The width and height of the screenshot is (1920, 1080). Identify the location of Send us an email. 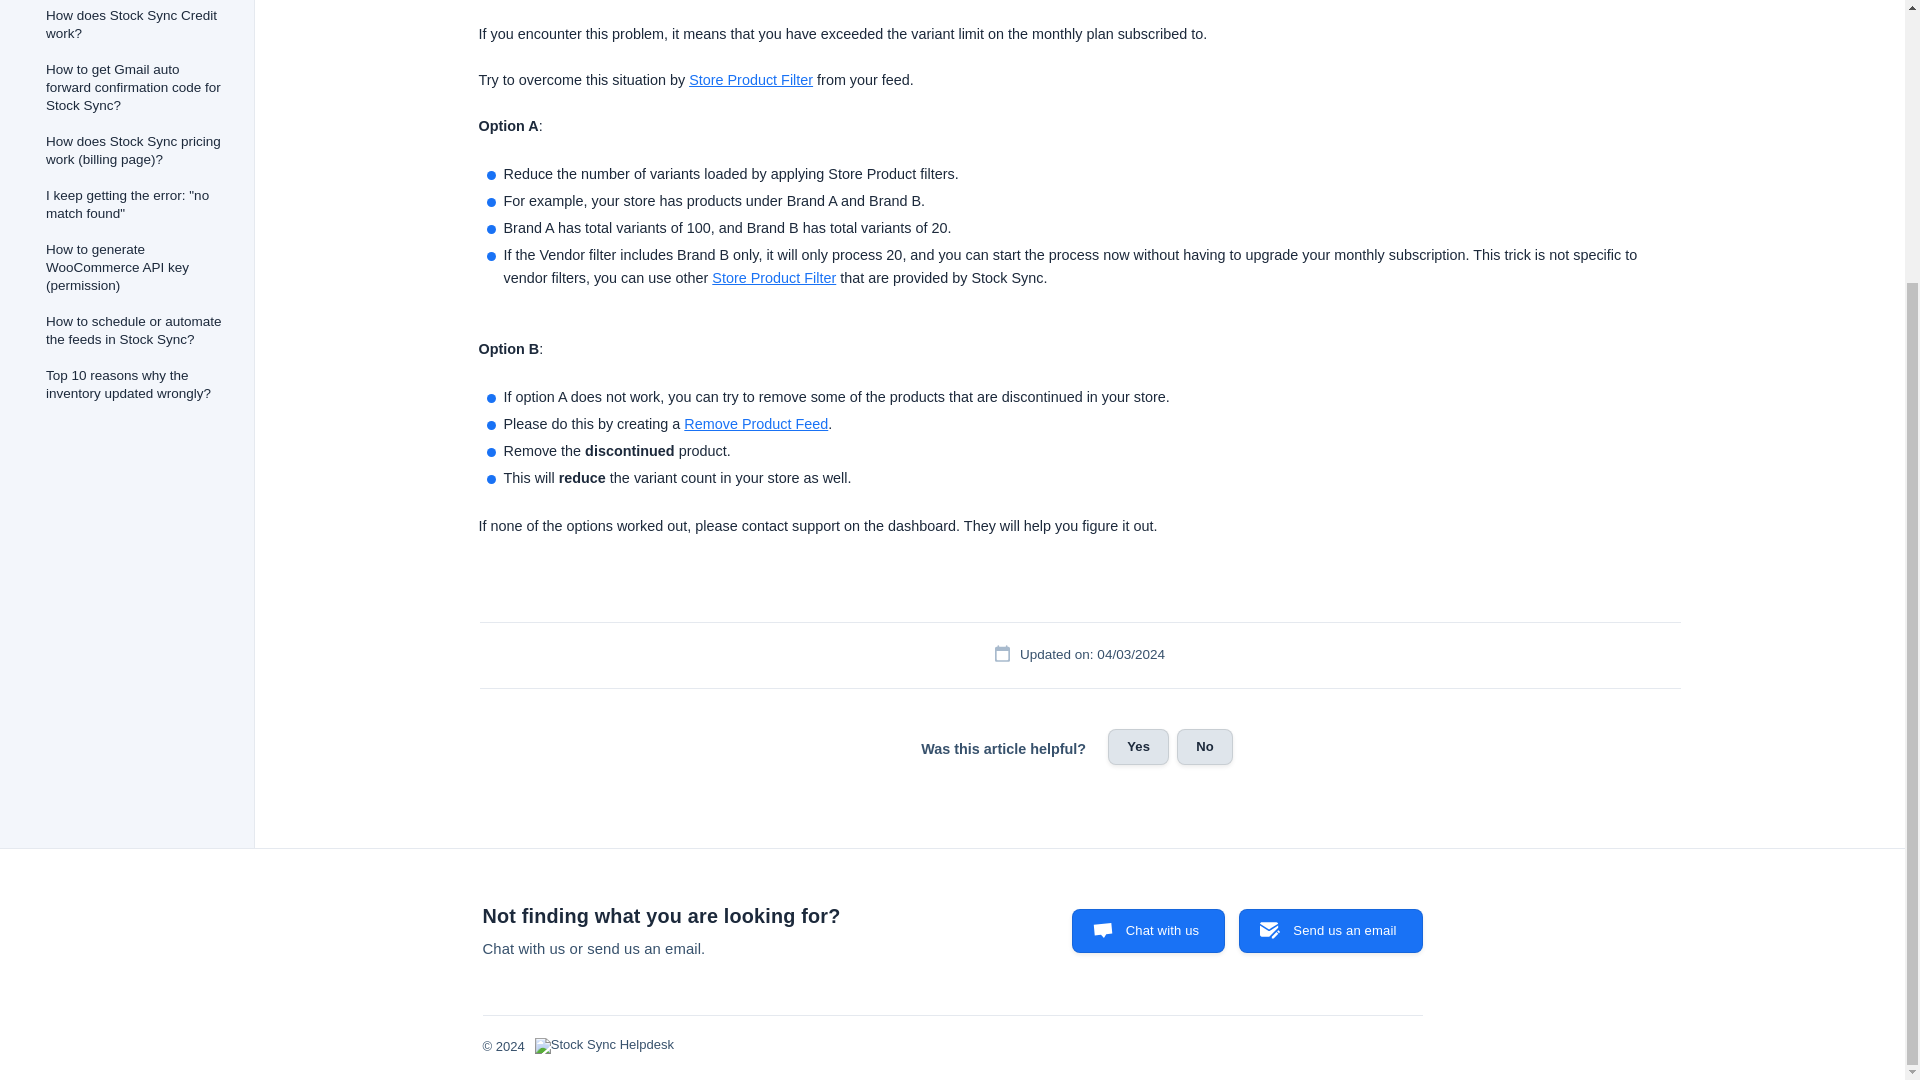
(1330, 930).